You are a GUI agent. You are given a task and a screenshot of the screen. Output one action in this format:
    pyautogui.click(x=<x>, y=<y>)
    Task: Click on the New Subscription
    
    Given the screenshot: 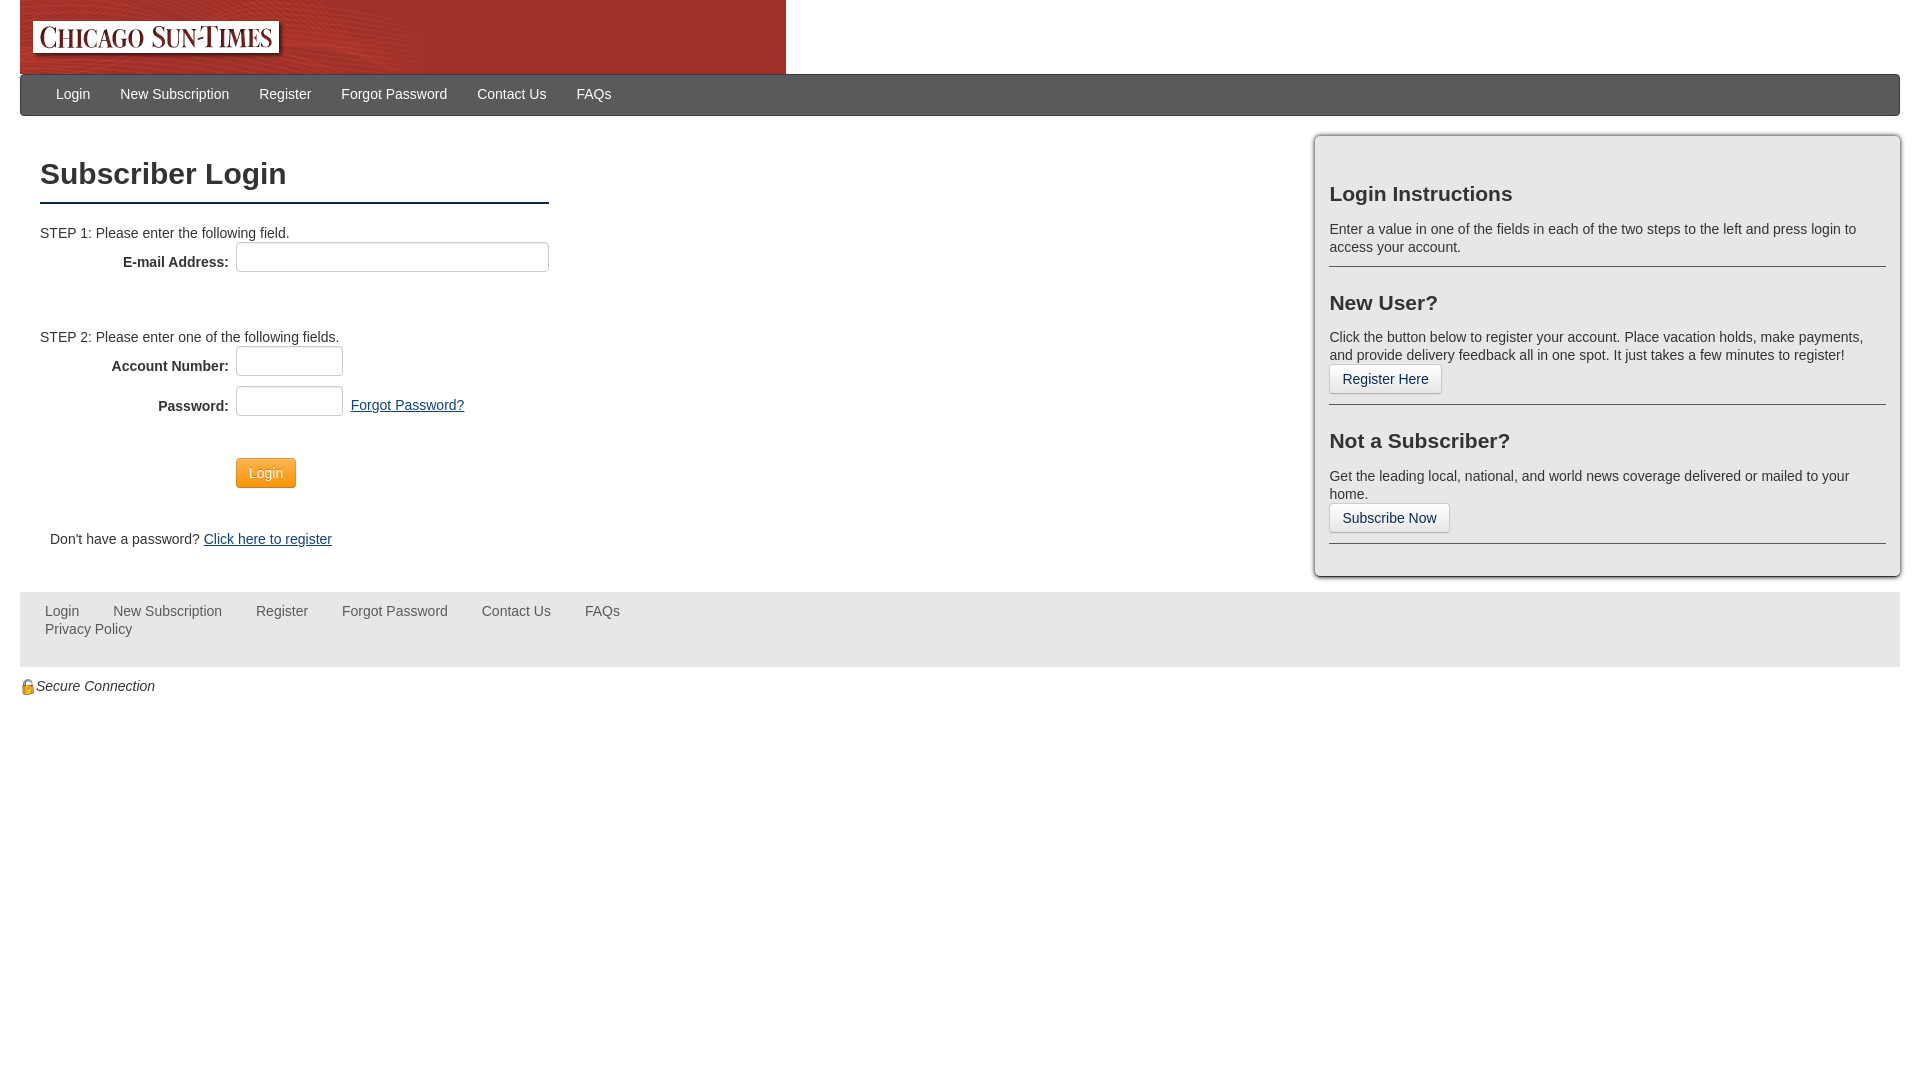 What is the action you would take?
    pyautogui.click(x=174, y=94)
    